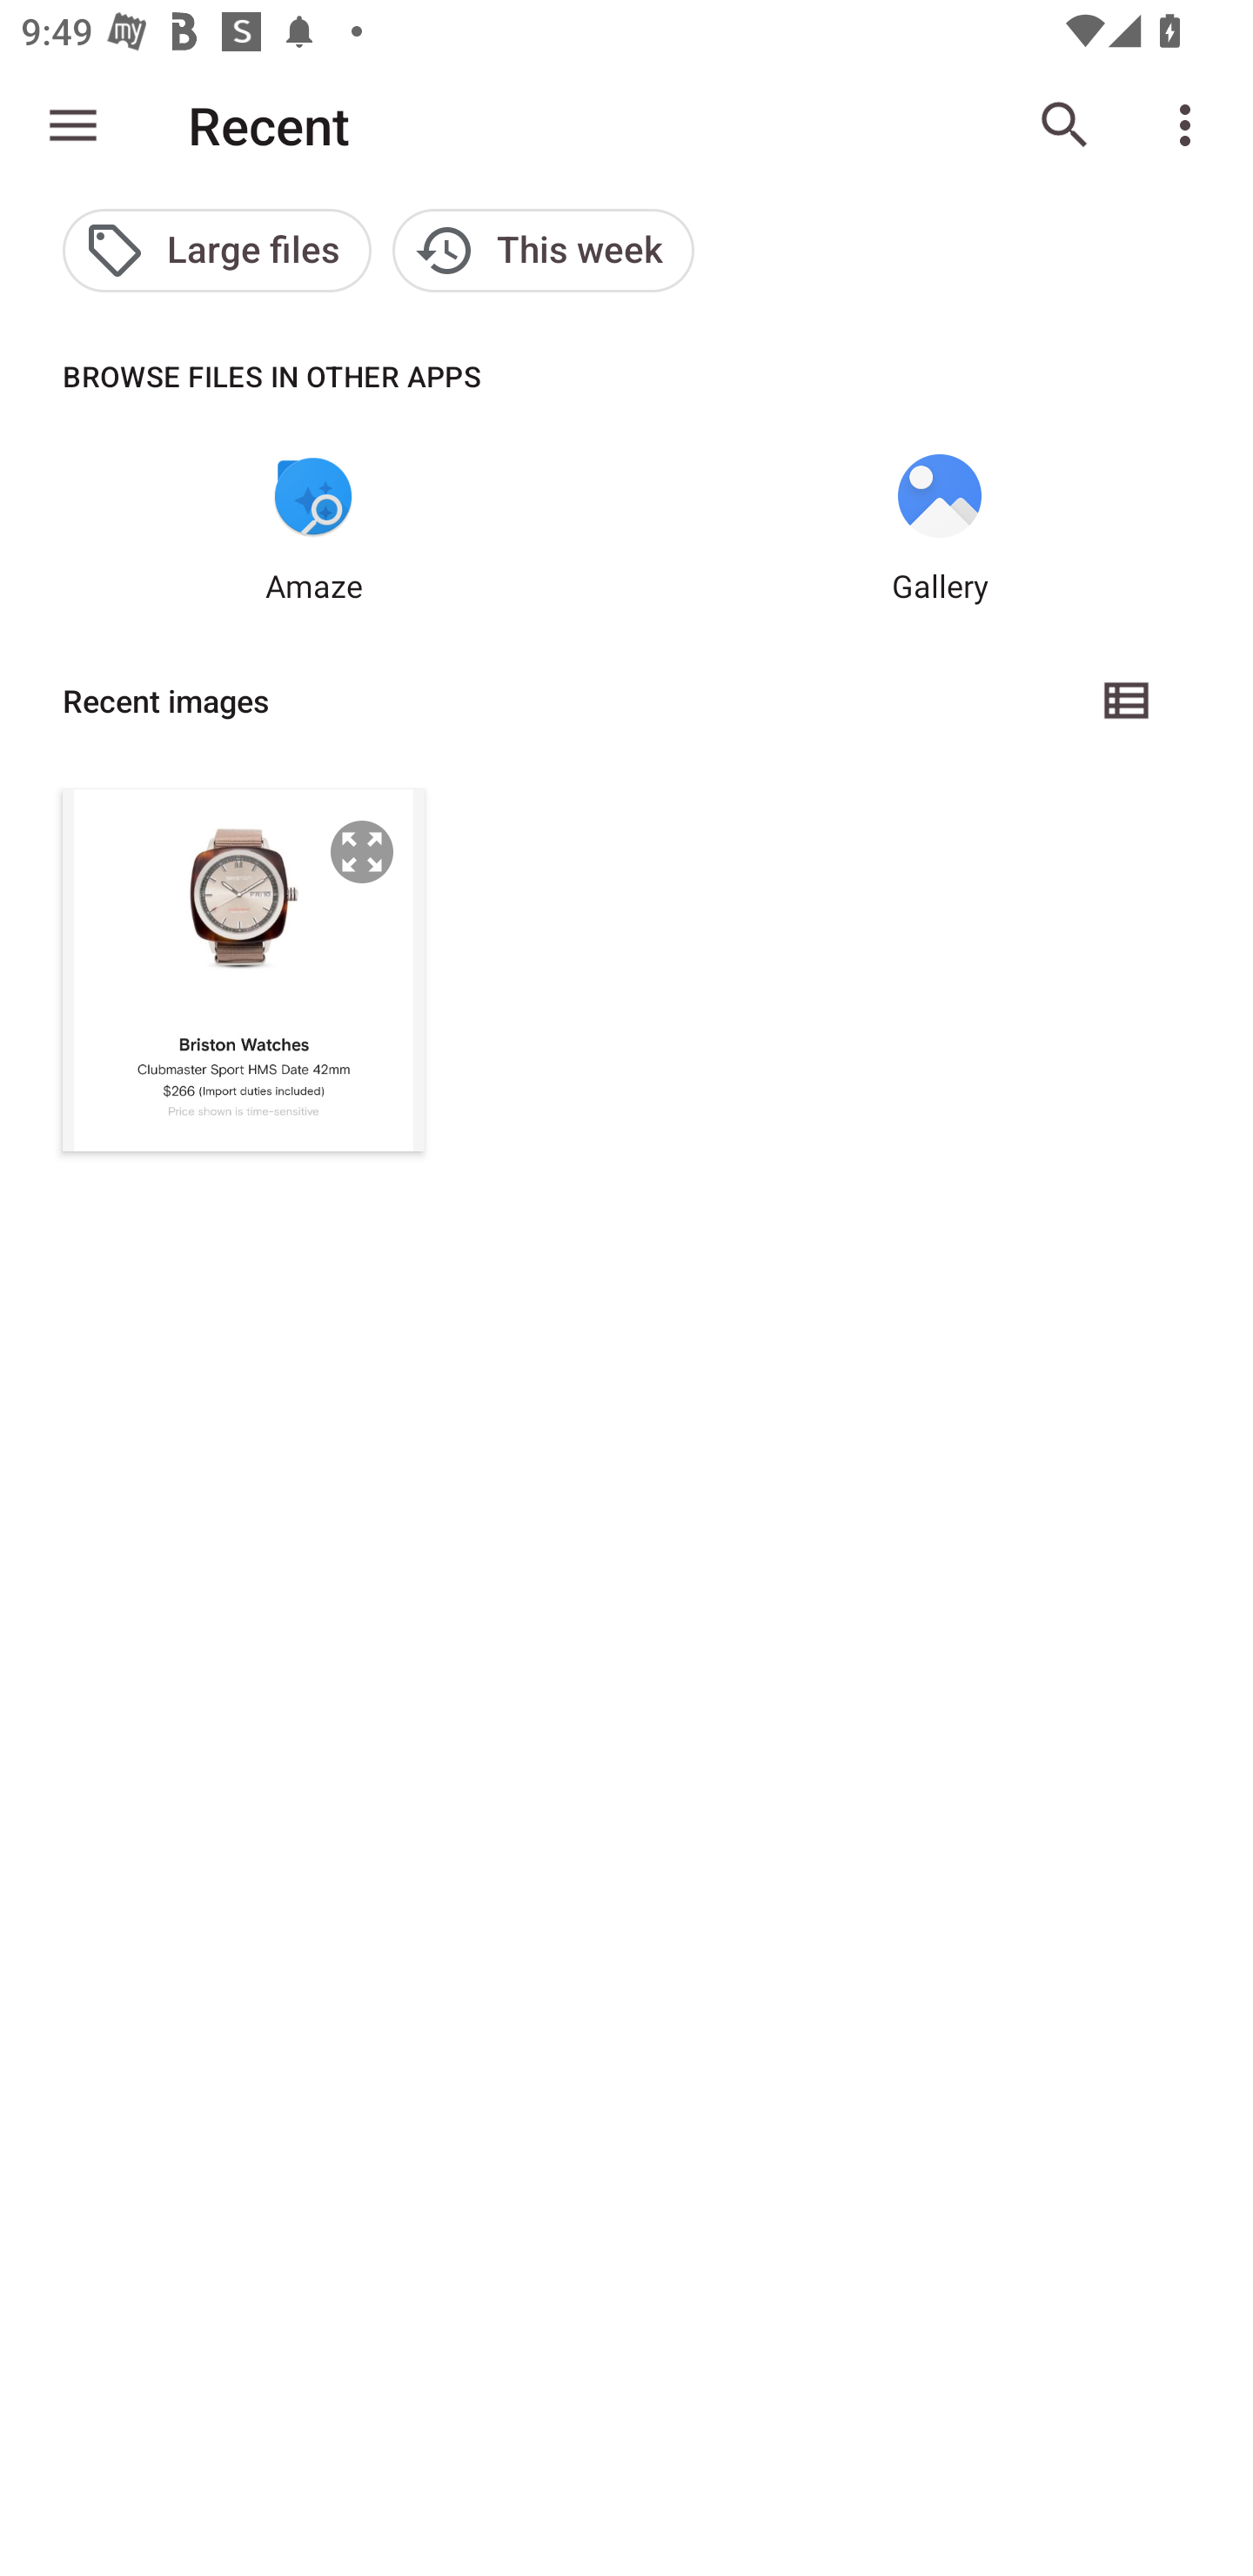 This screenshot has height=2576, width=1253. Describe the element at coordinates (313, 531) in the screenshot. I see `Amaze` at that location.